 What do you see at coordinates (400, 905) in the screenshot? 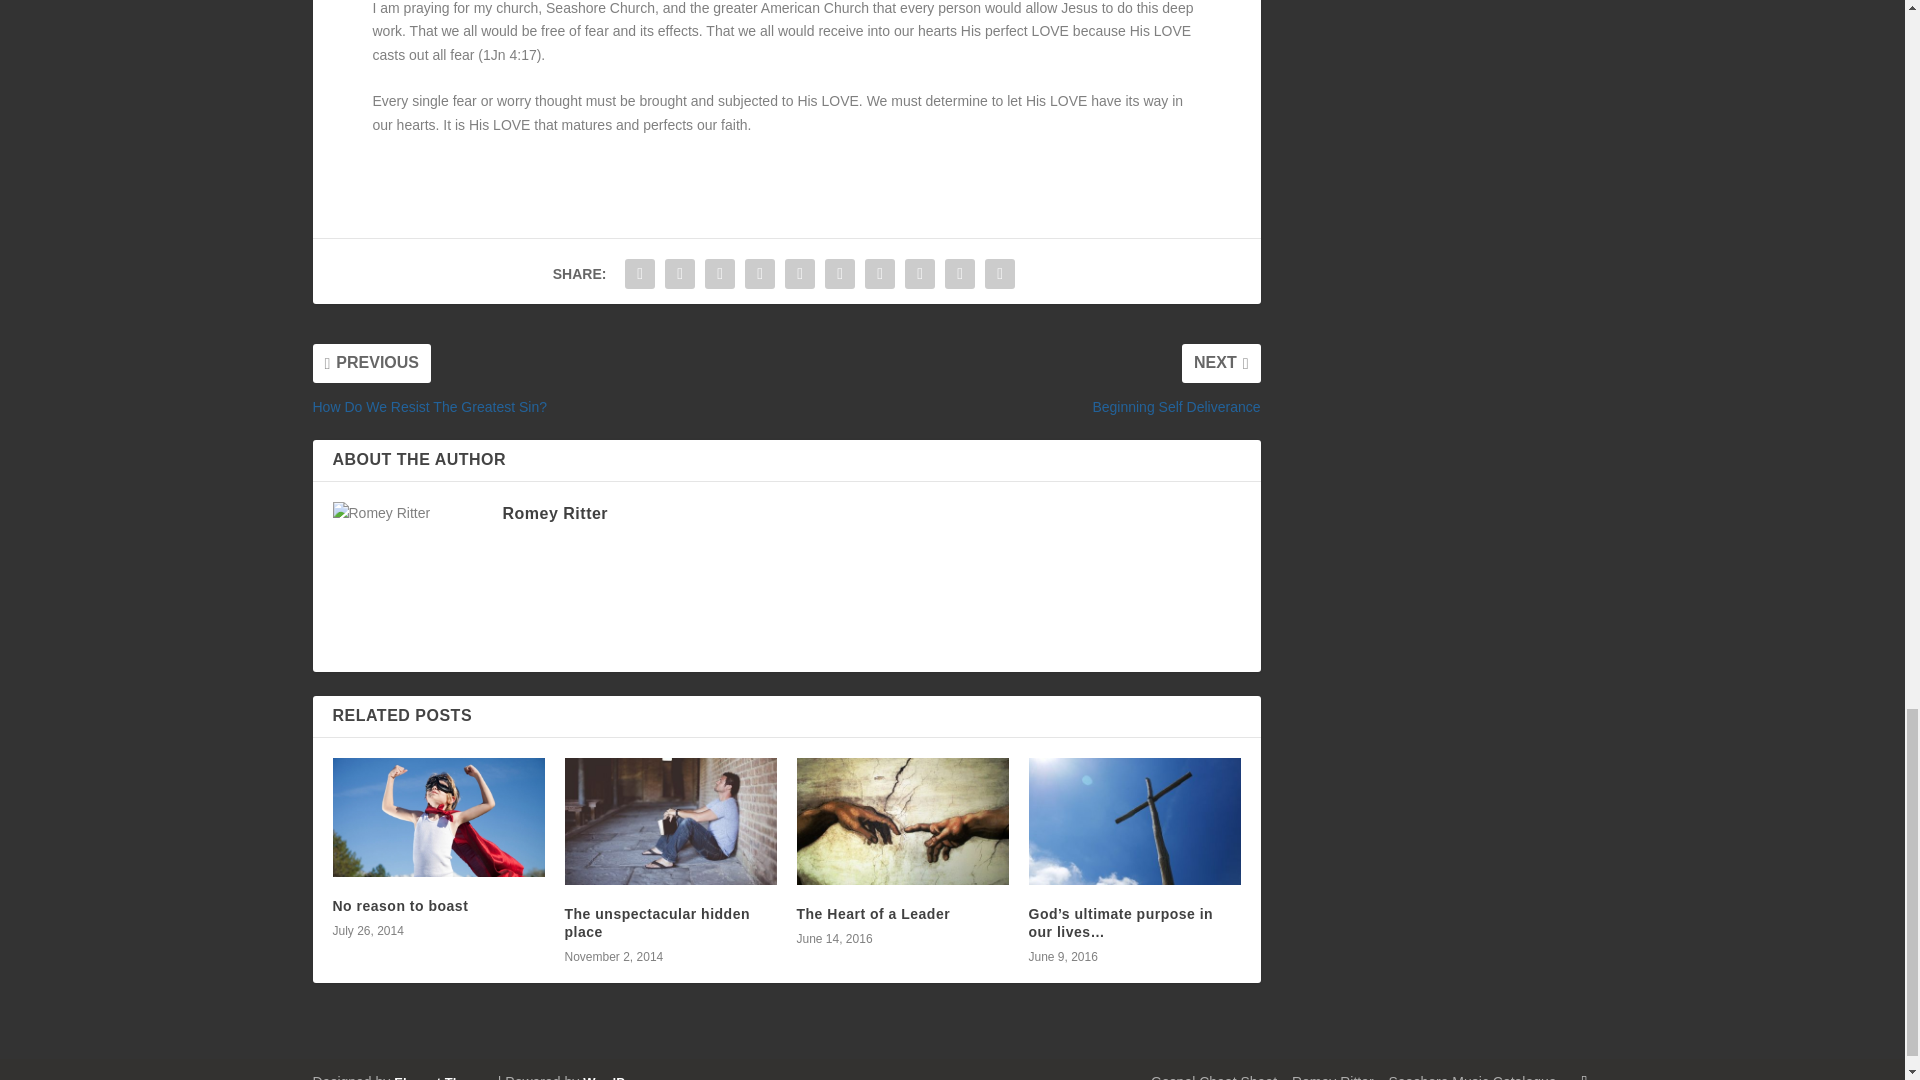
I see `No reason to boast` at bounding box center [400, 905].